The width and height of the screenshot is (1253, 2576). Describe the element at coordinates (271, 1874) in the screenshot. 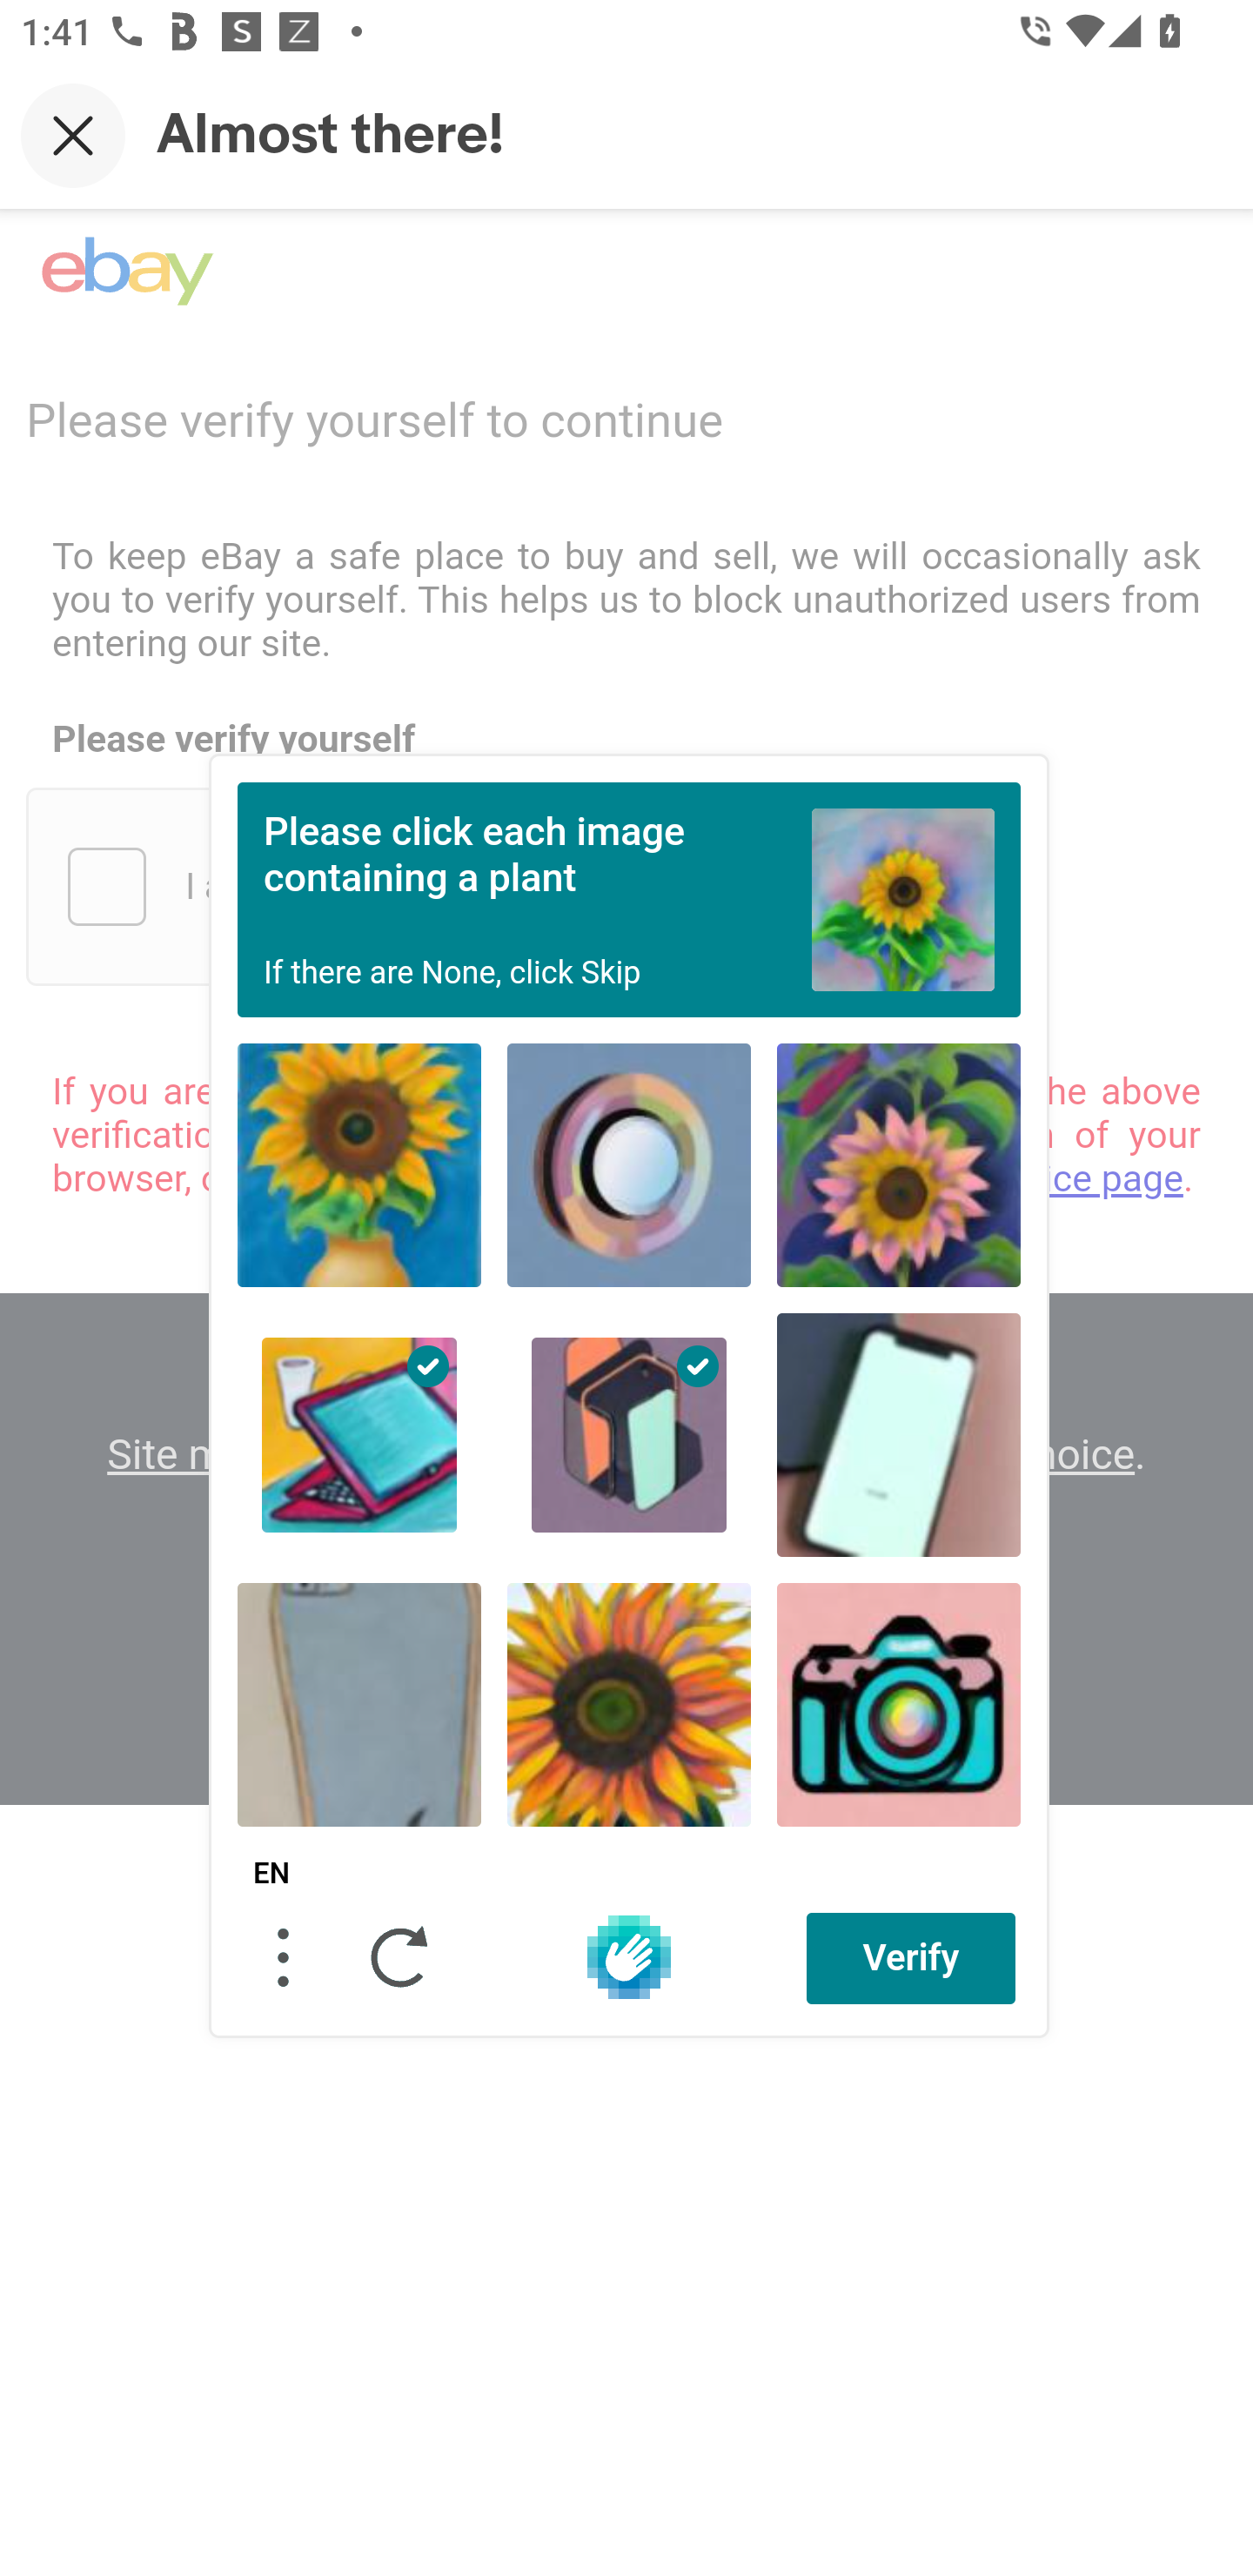

I see `English` at that location.